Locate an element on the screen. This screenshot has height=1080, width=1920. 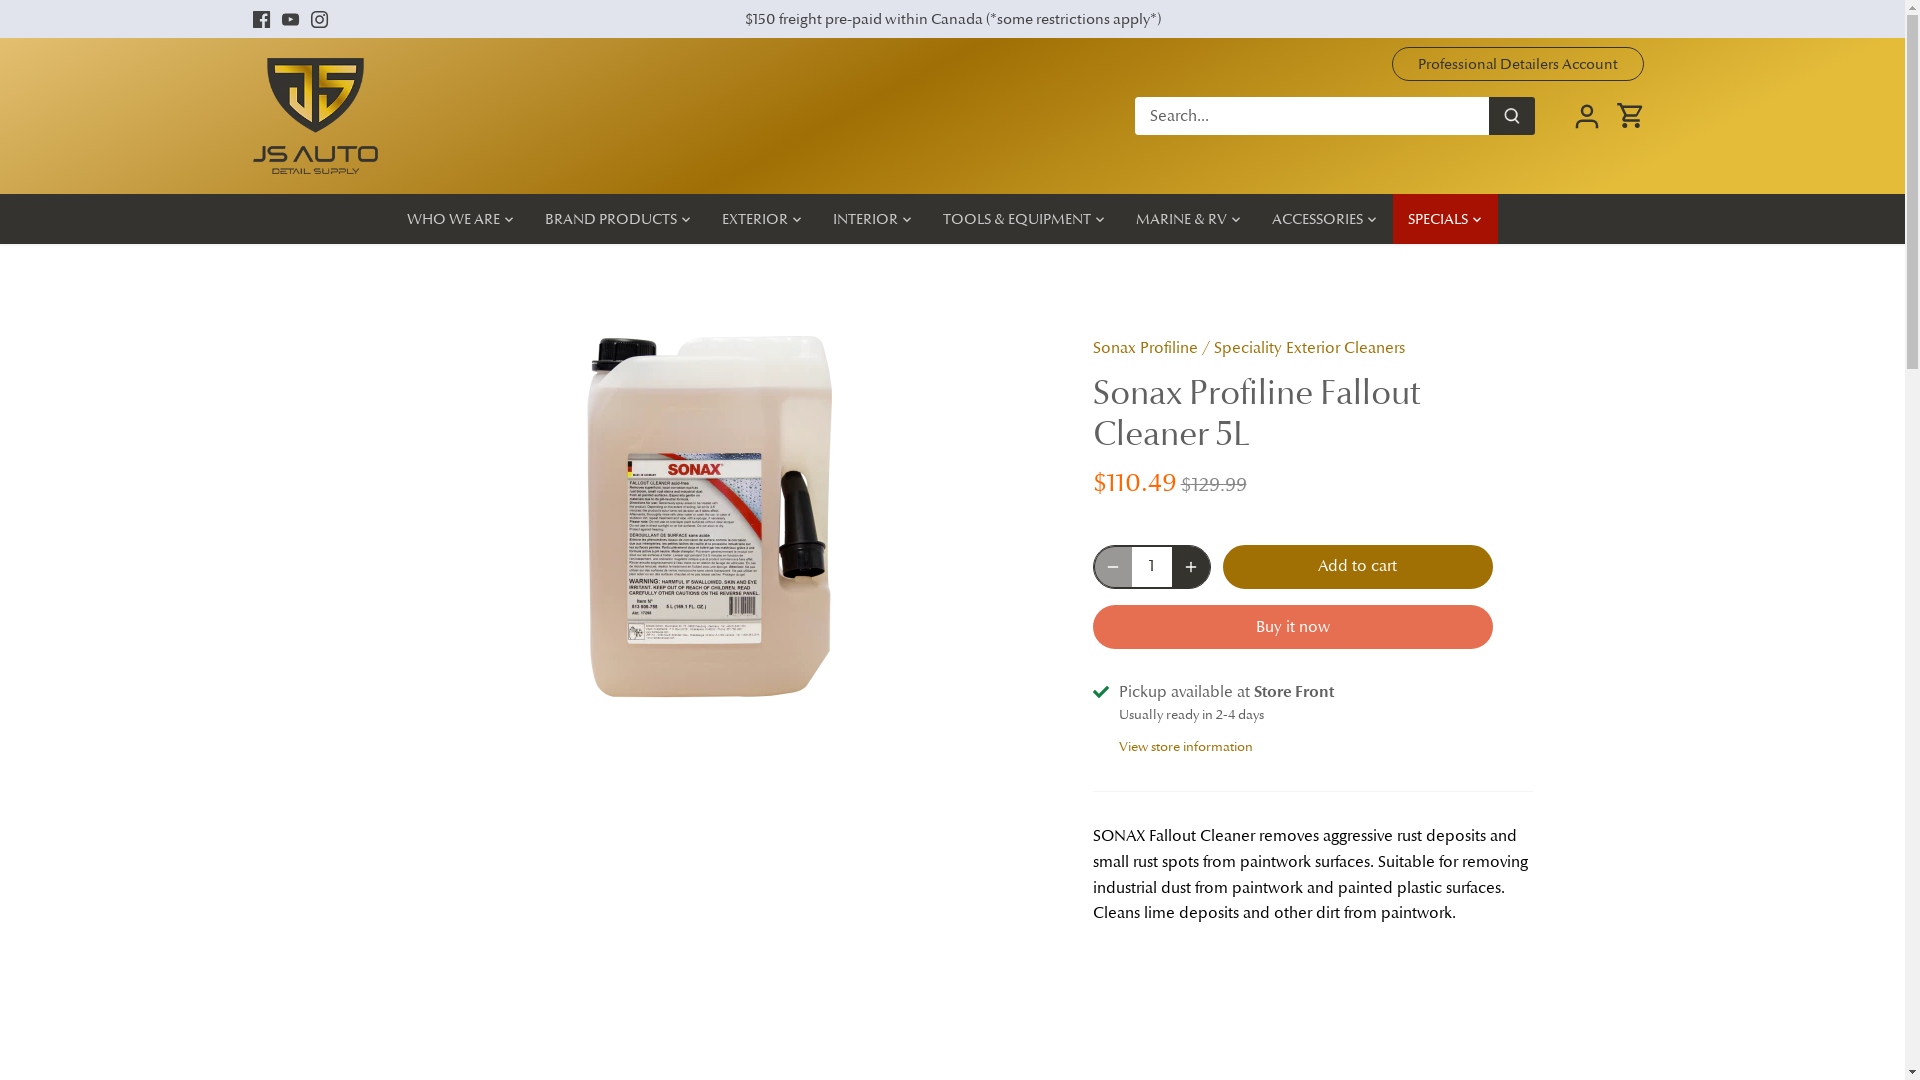
Speciality Exterior Cleaners is located at coordinates (1310, 348).